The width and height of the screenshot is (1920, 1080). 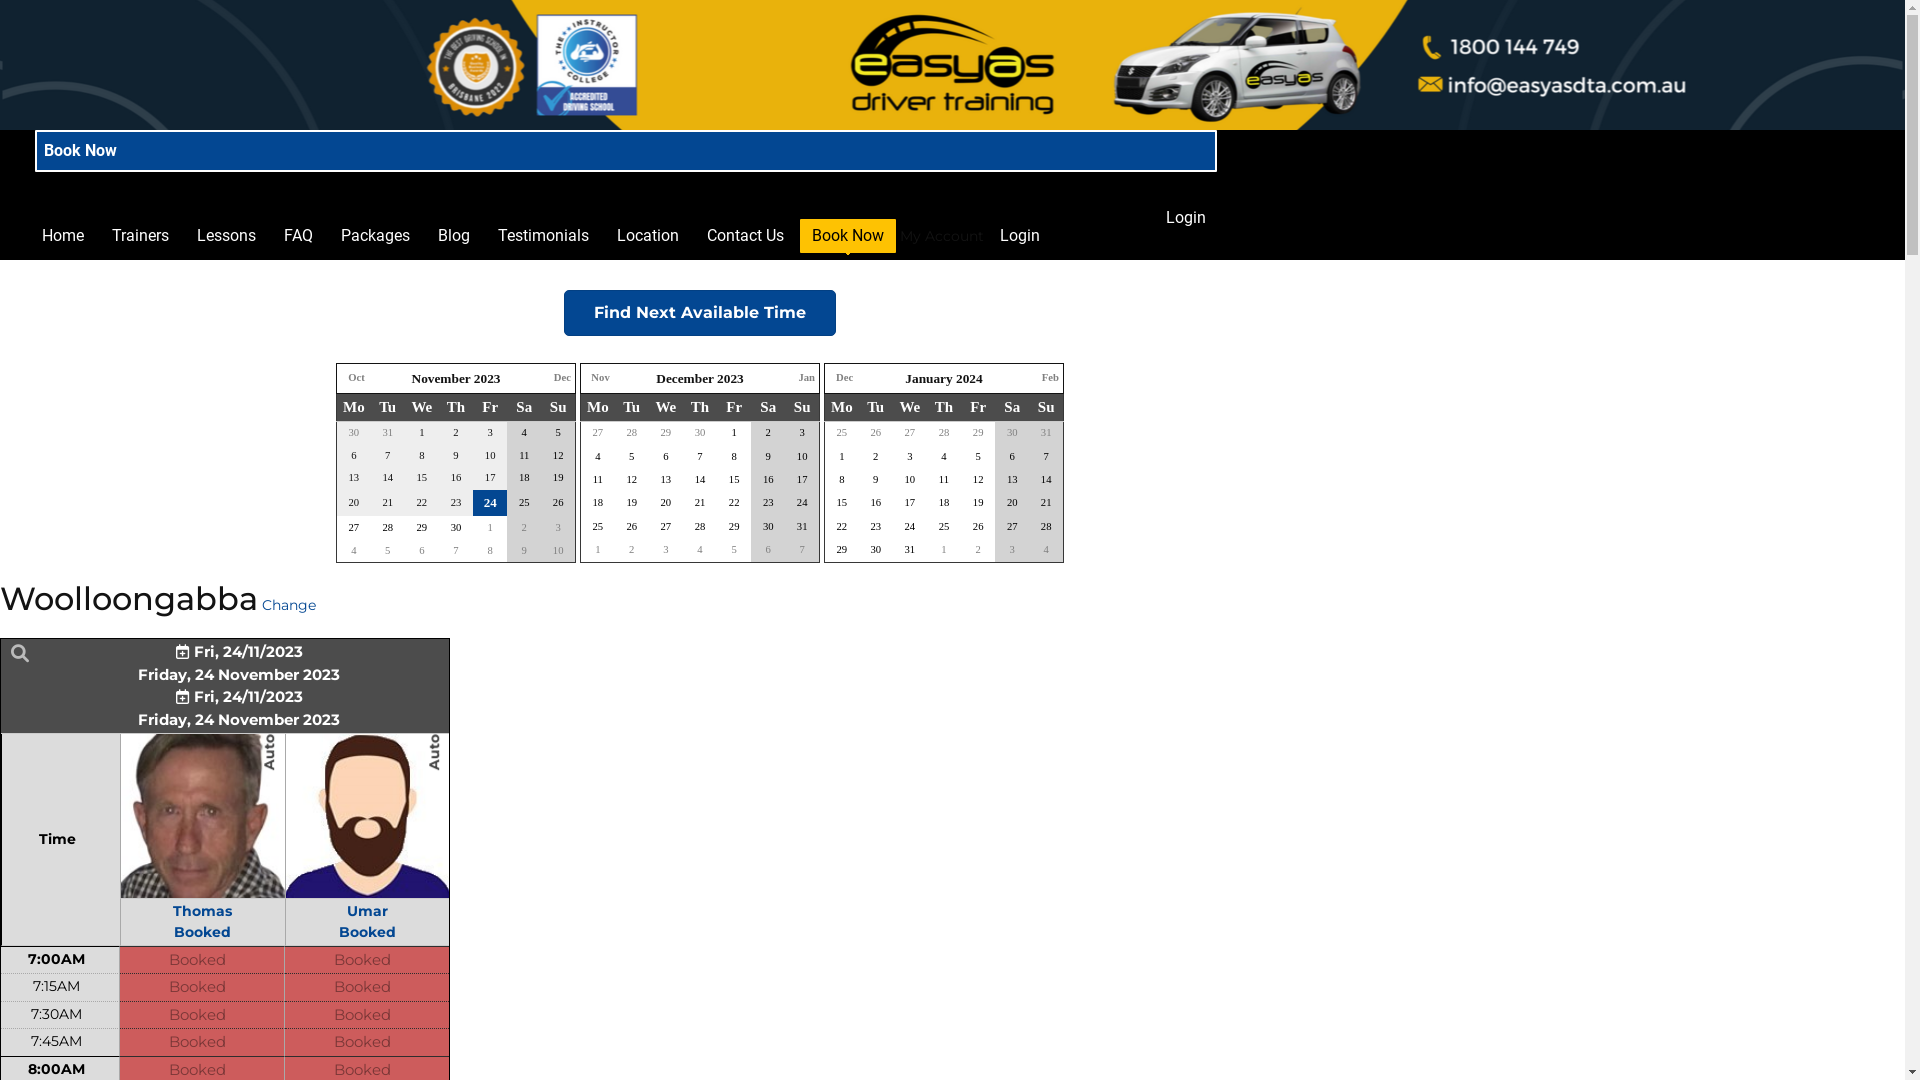 What do you see at coordinates (666, 480) in the screenshot?
I see `13` at bounding box center [666, 480].